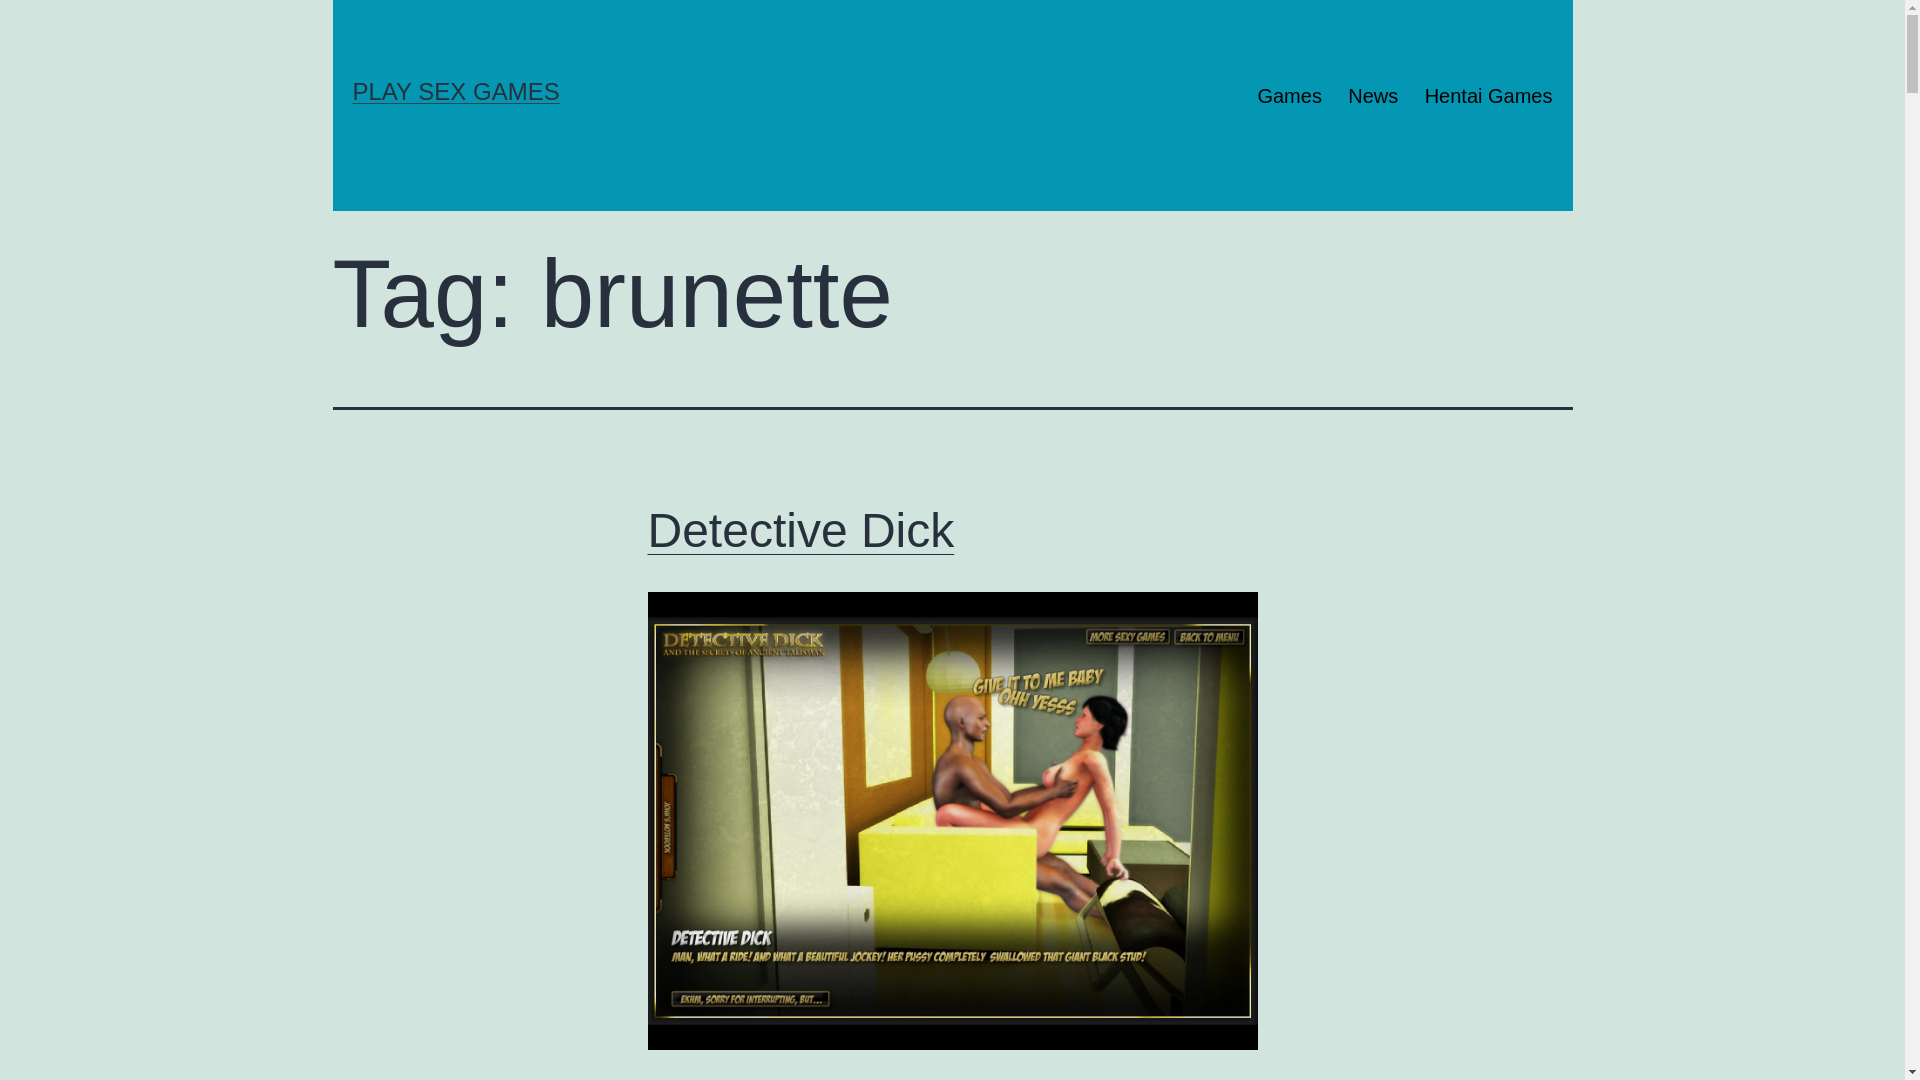 The width and height of the screenshot is (1920, 1080). I want to click on Games, so click(1290, 96).